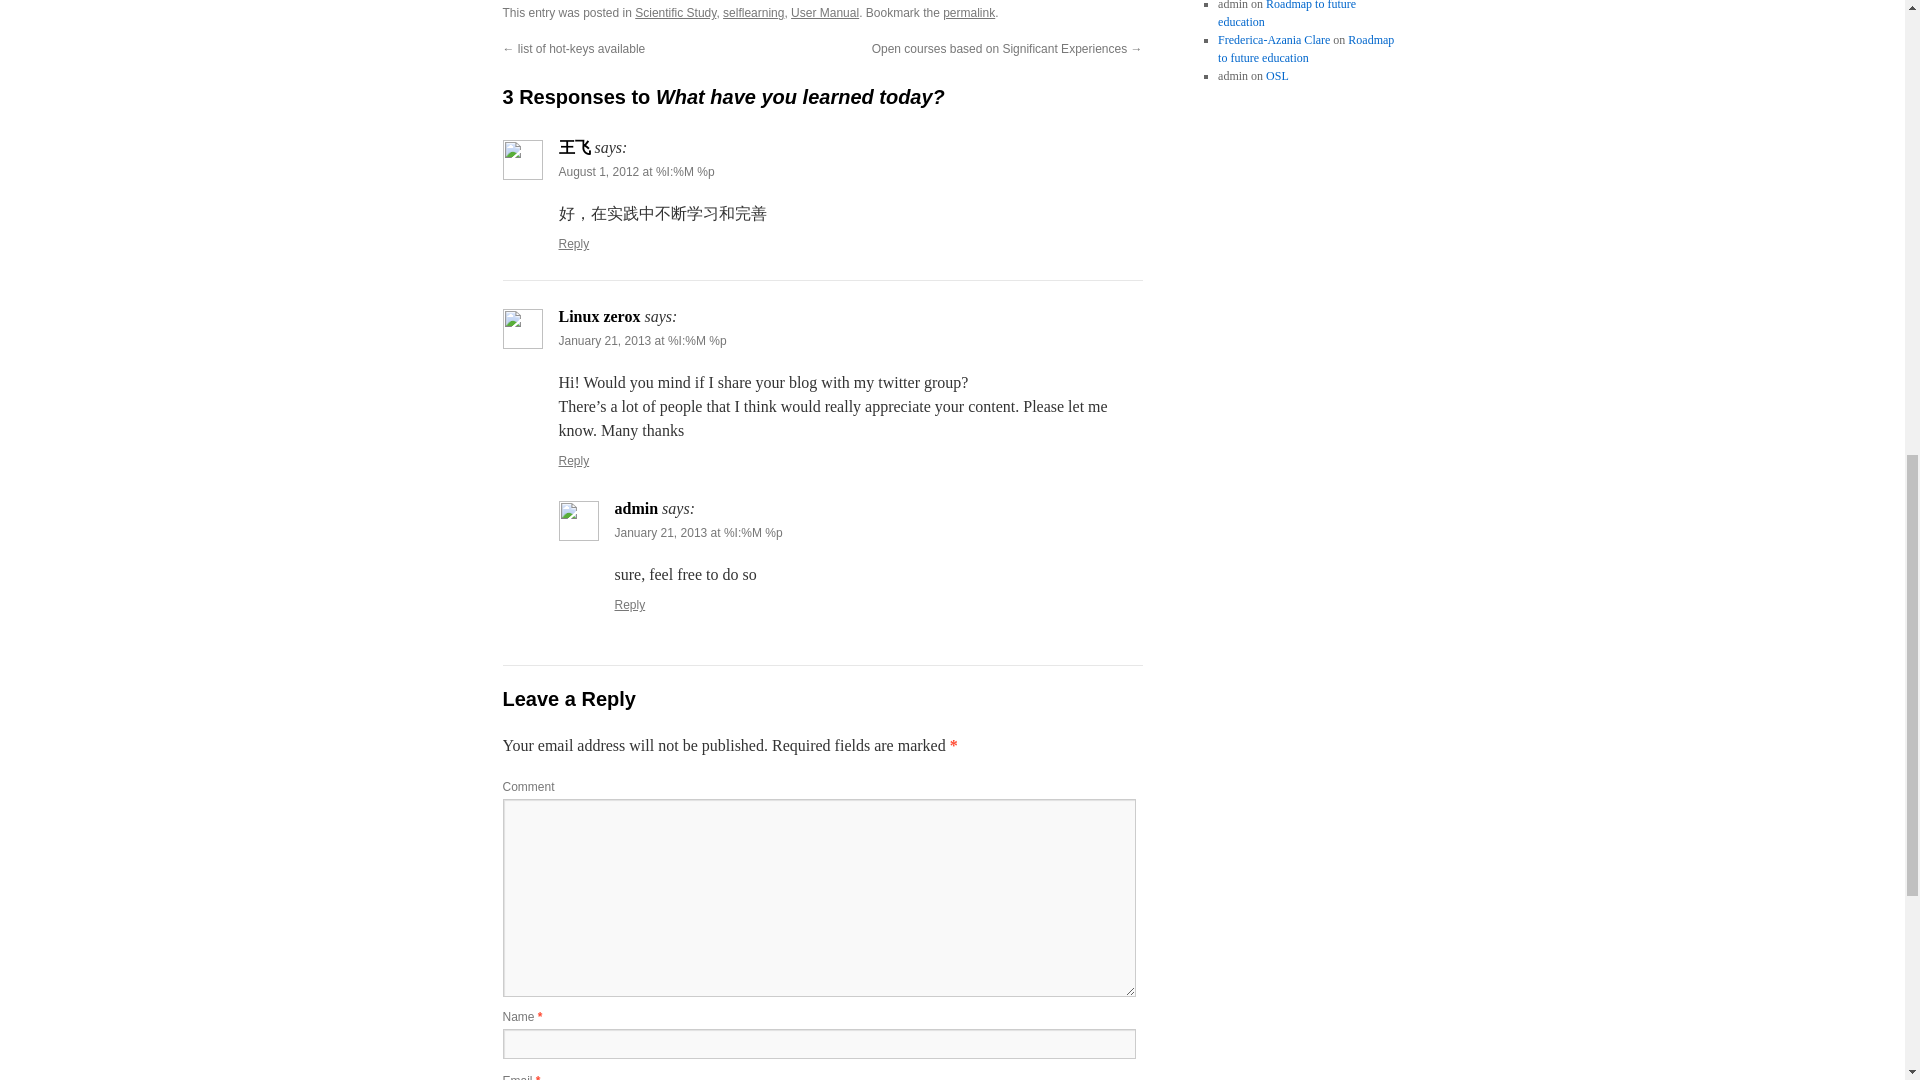 Image resolution: width=1920 pixels, height=1080 pixels. I want to click on Reply, so click(574, 460).